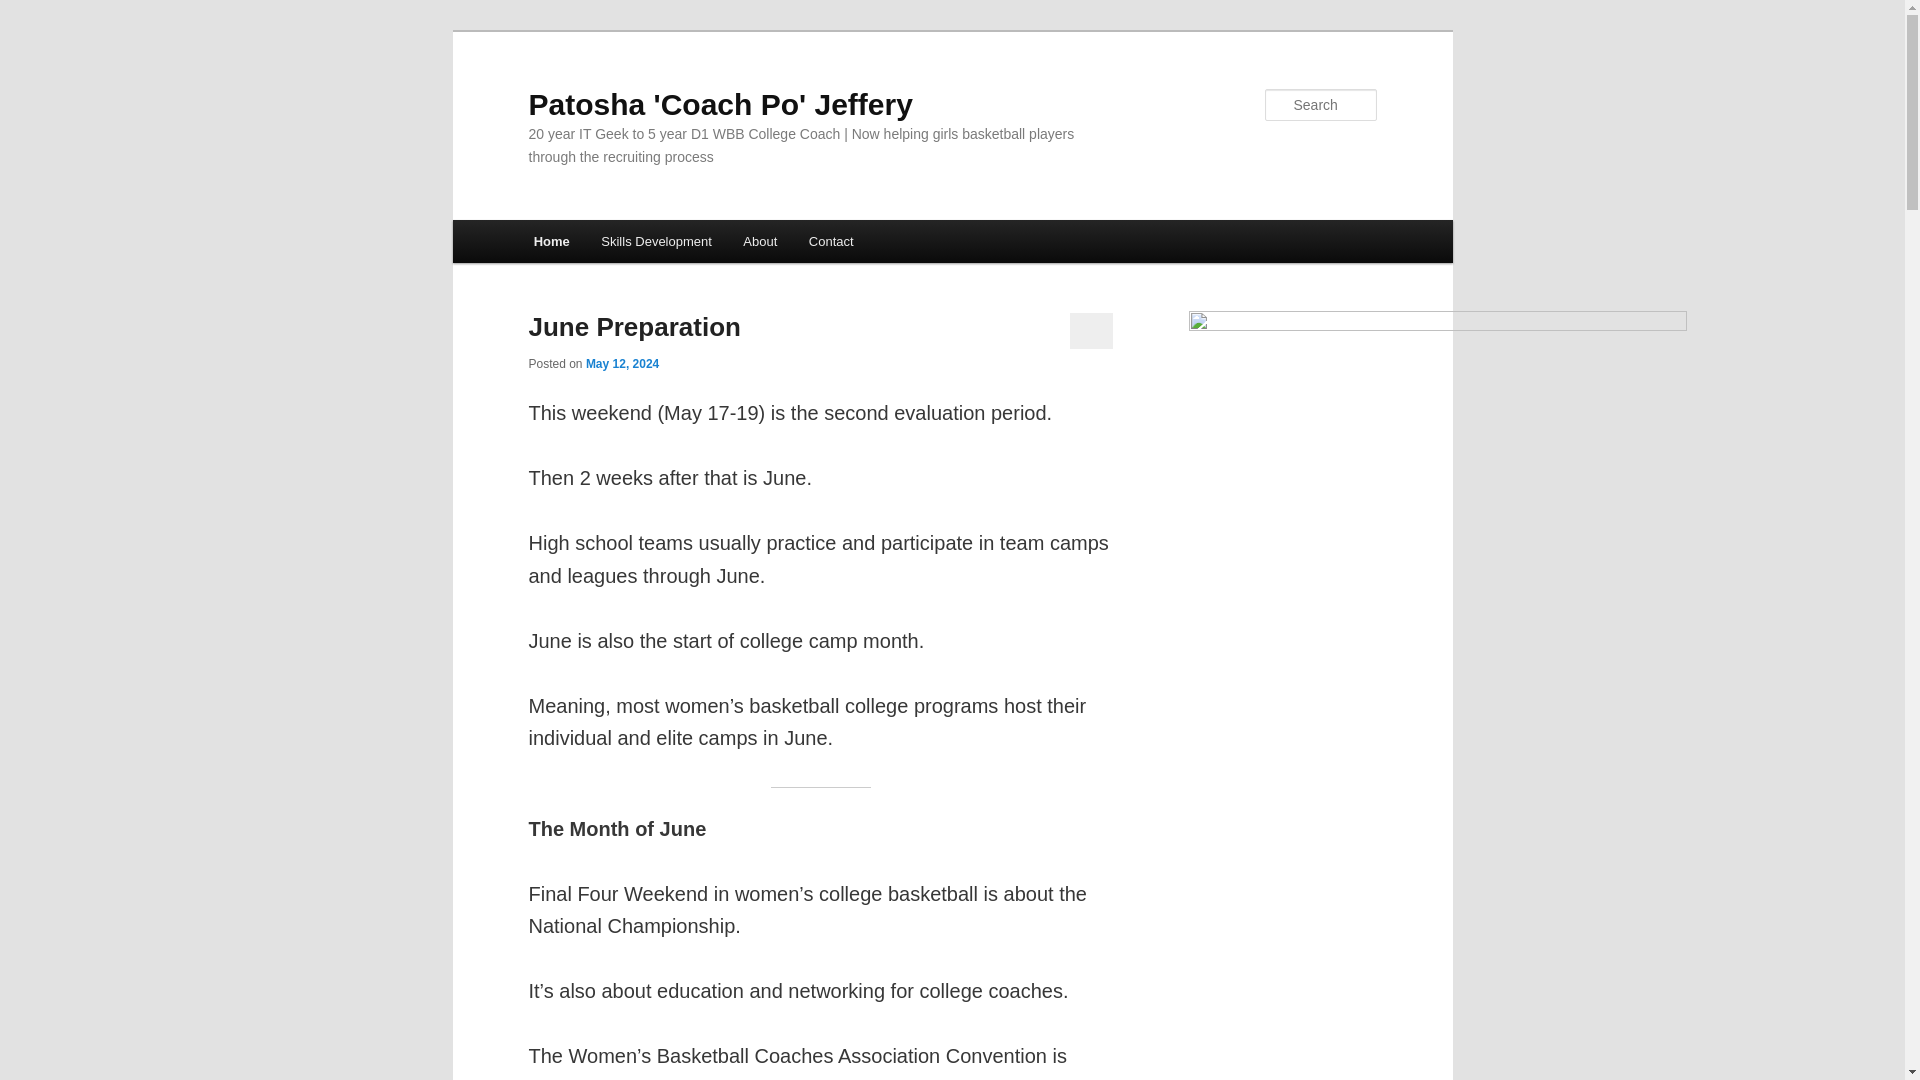 The image size is (1920, 1080). What do you see at coordinates (32, 11) in the screenshot?
I see `Search` at bounding box center [32, 11].